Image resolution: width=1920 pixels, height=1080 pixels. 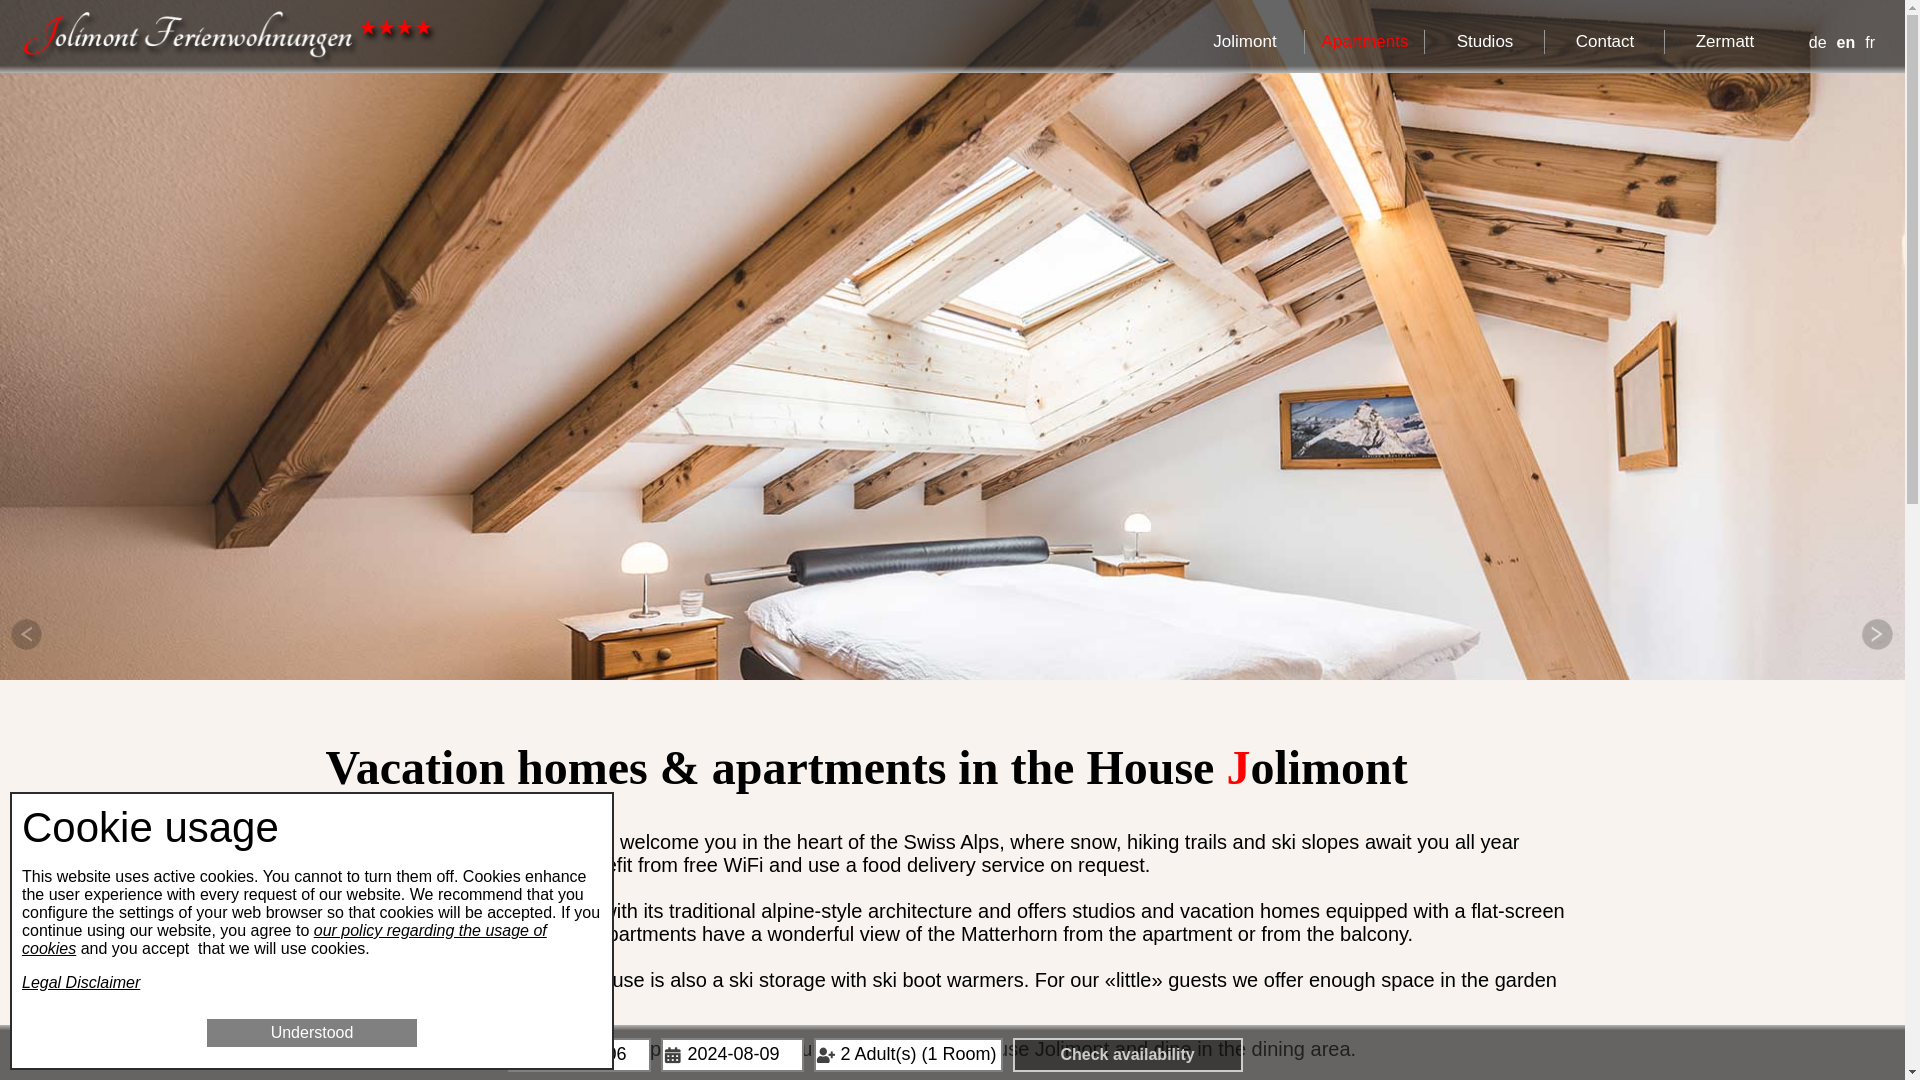 What do you see at coordinates (1846, 42) in the screenshot?
I see `Englisch` at bounding box center [1846, 42].